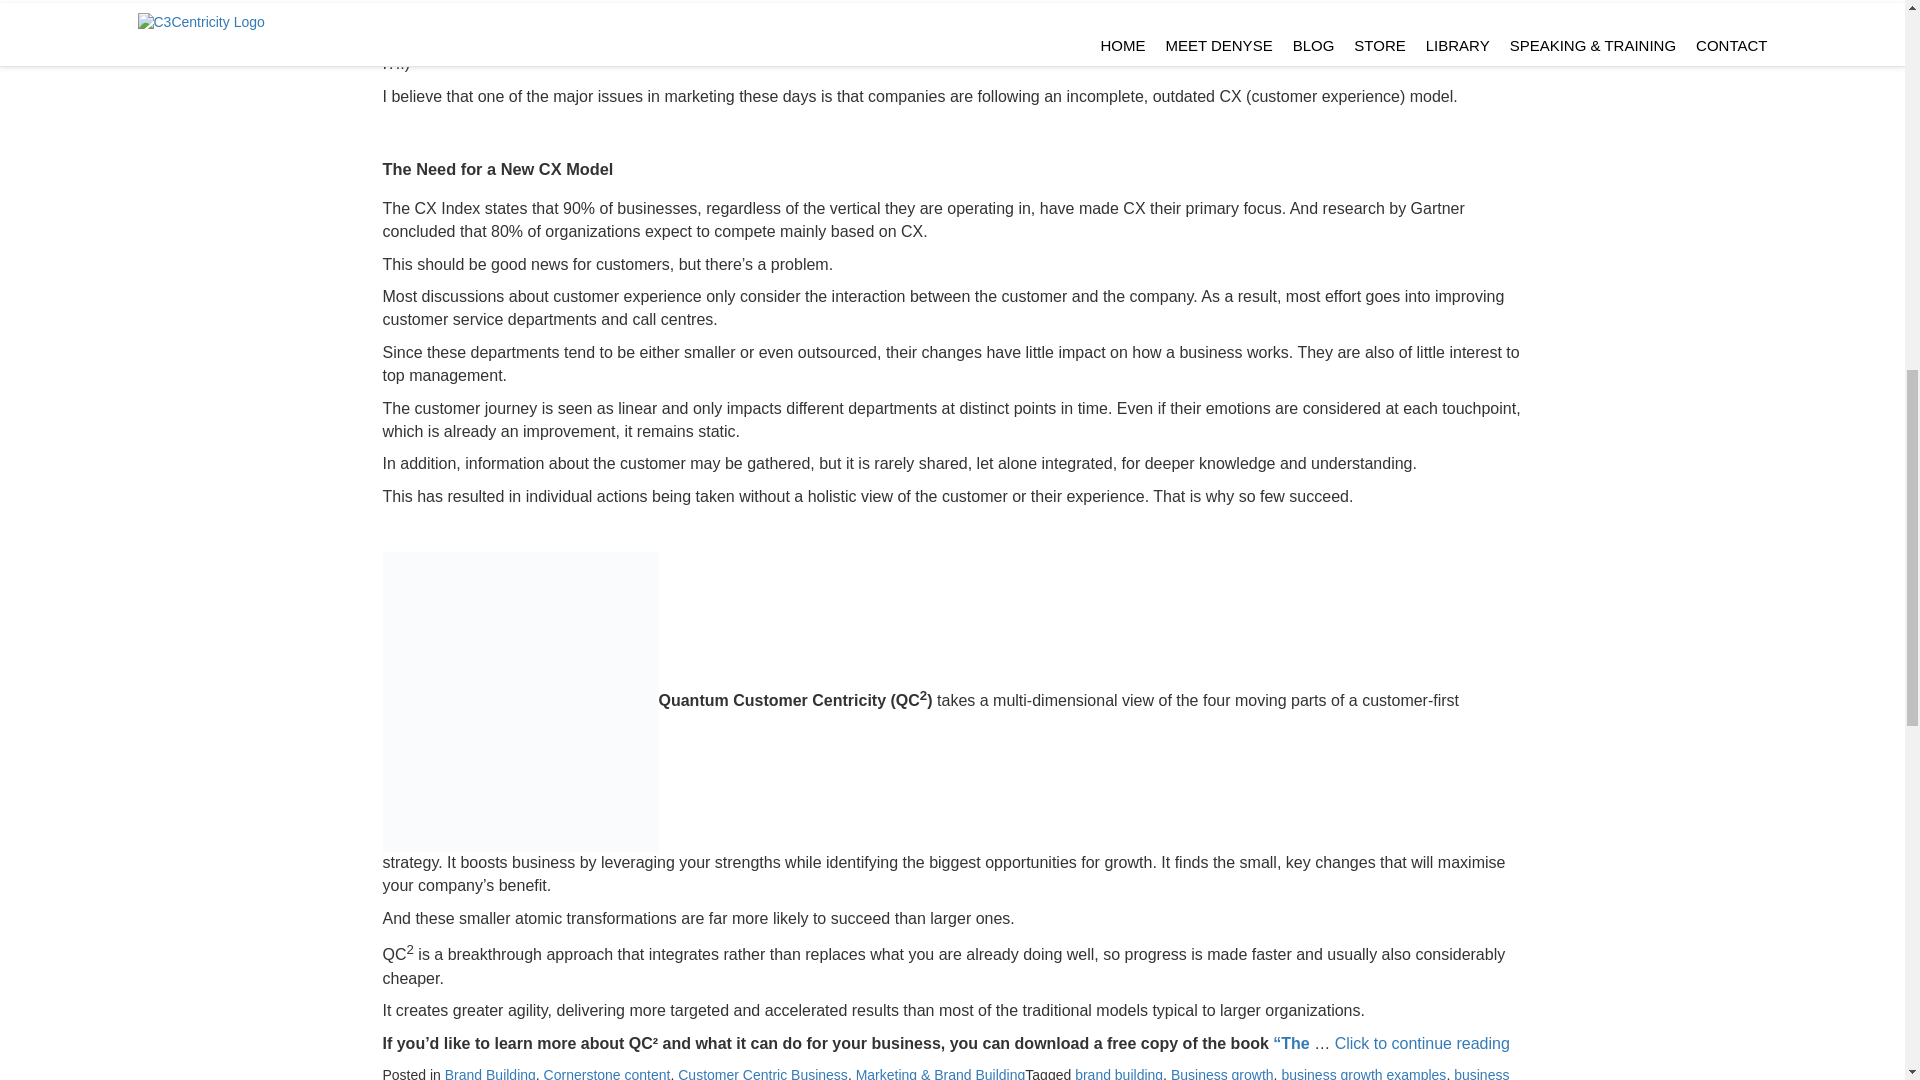  I want to click on Click to continue reading, so click(1422, 1042).